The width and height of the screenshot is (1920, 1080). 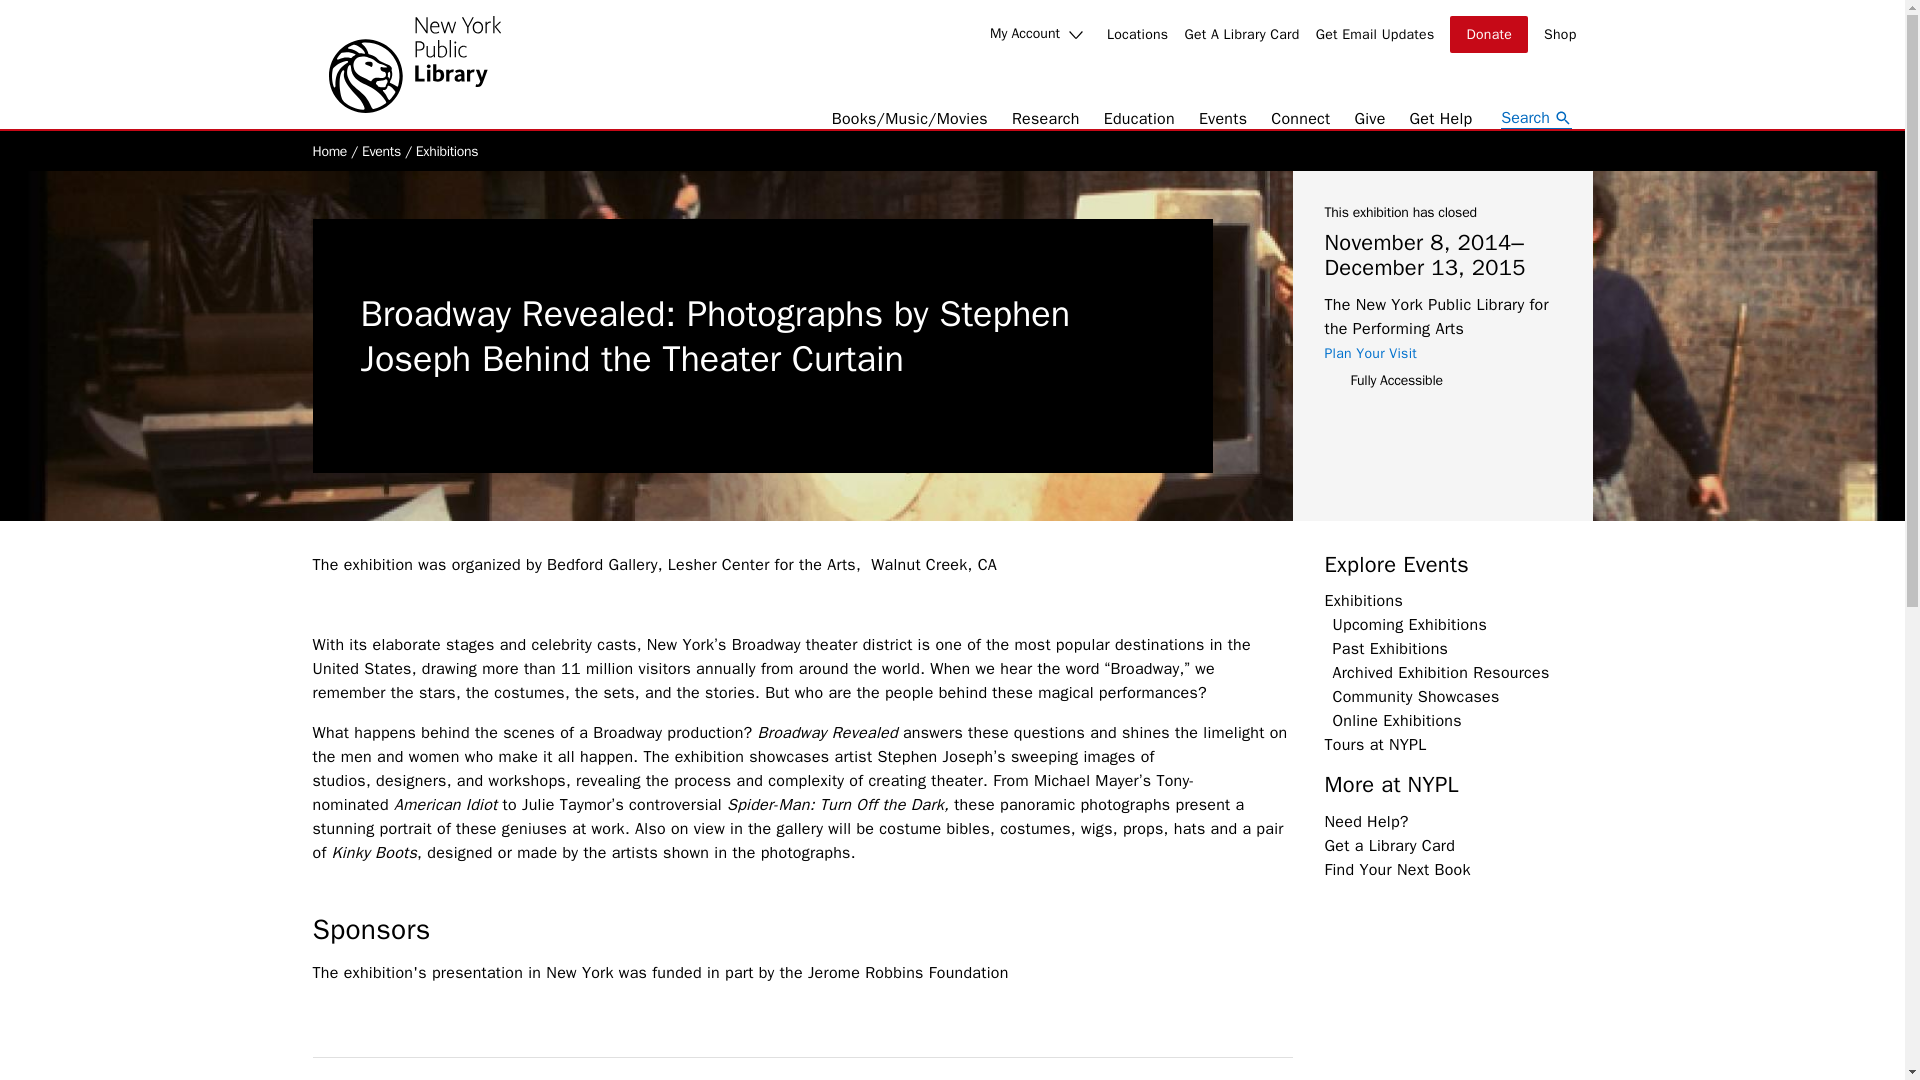 What do you see at coordinates (1140, 118) in the screenshot?
I see `Education` at bounding box center [1140, 118].